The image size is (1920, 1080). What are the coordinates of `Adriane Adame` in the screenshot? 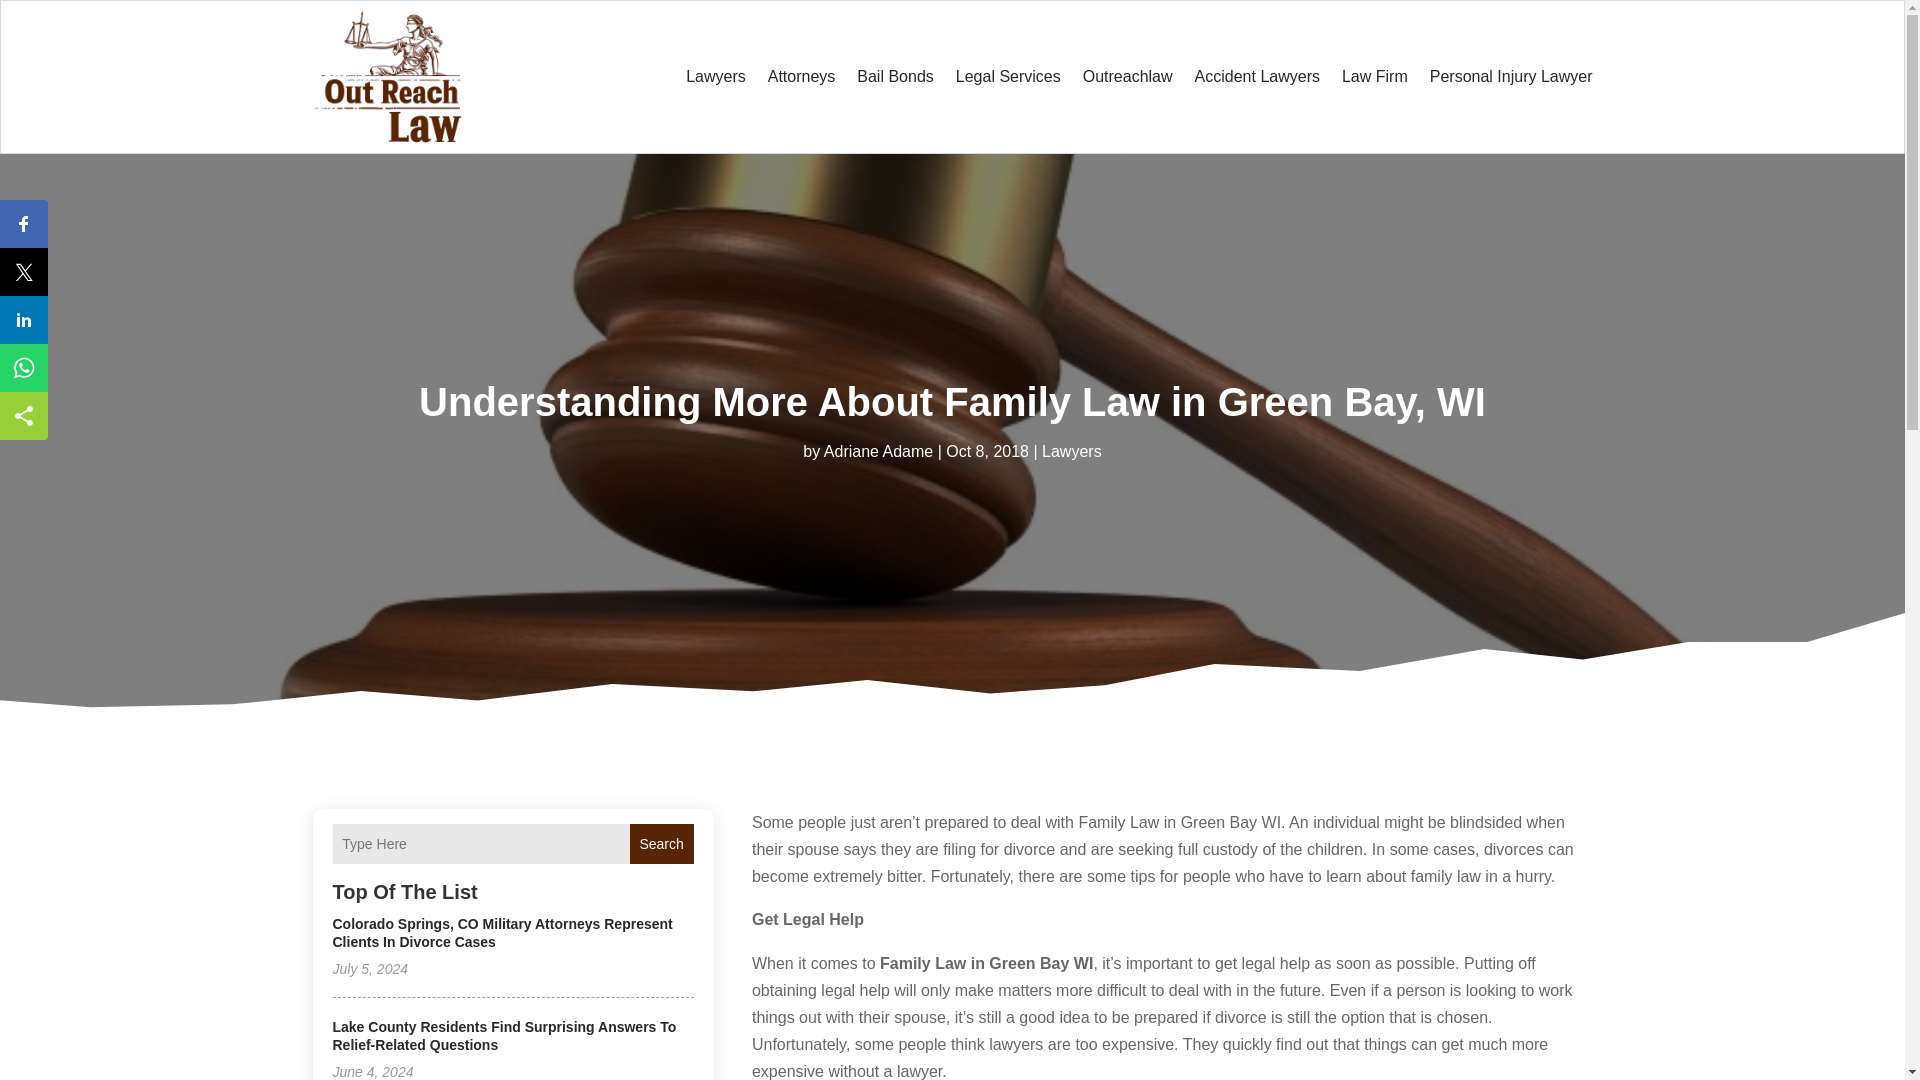 It's located at (878, 451).